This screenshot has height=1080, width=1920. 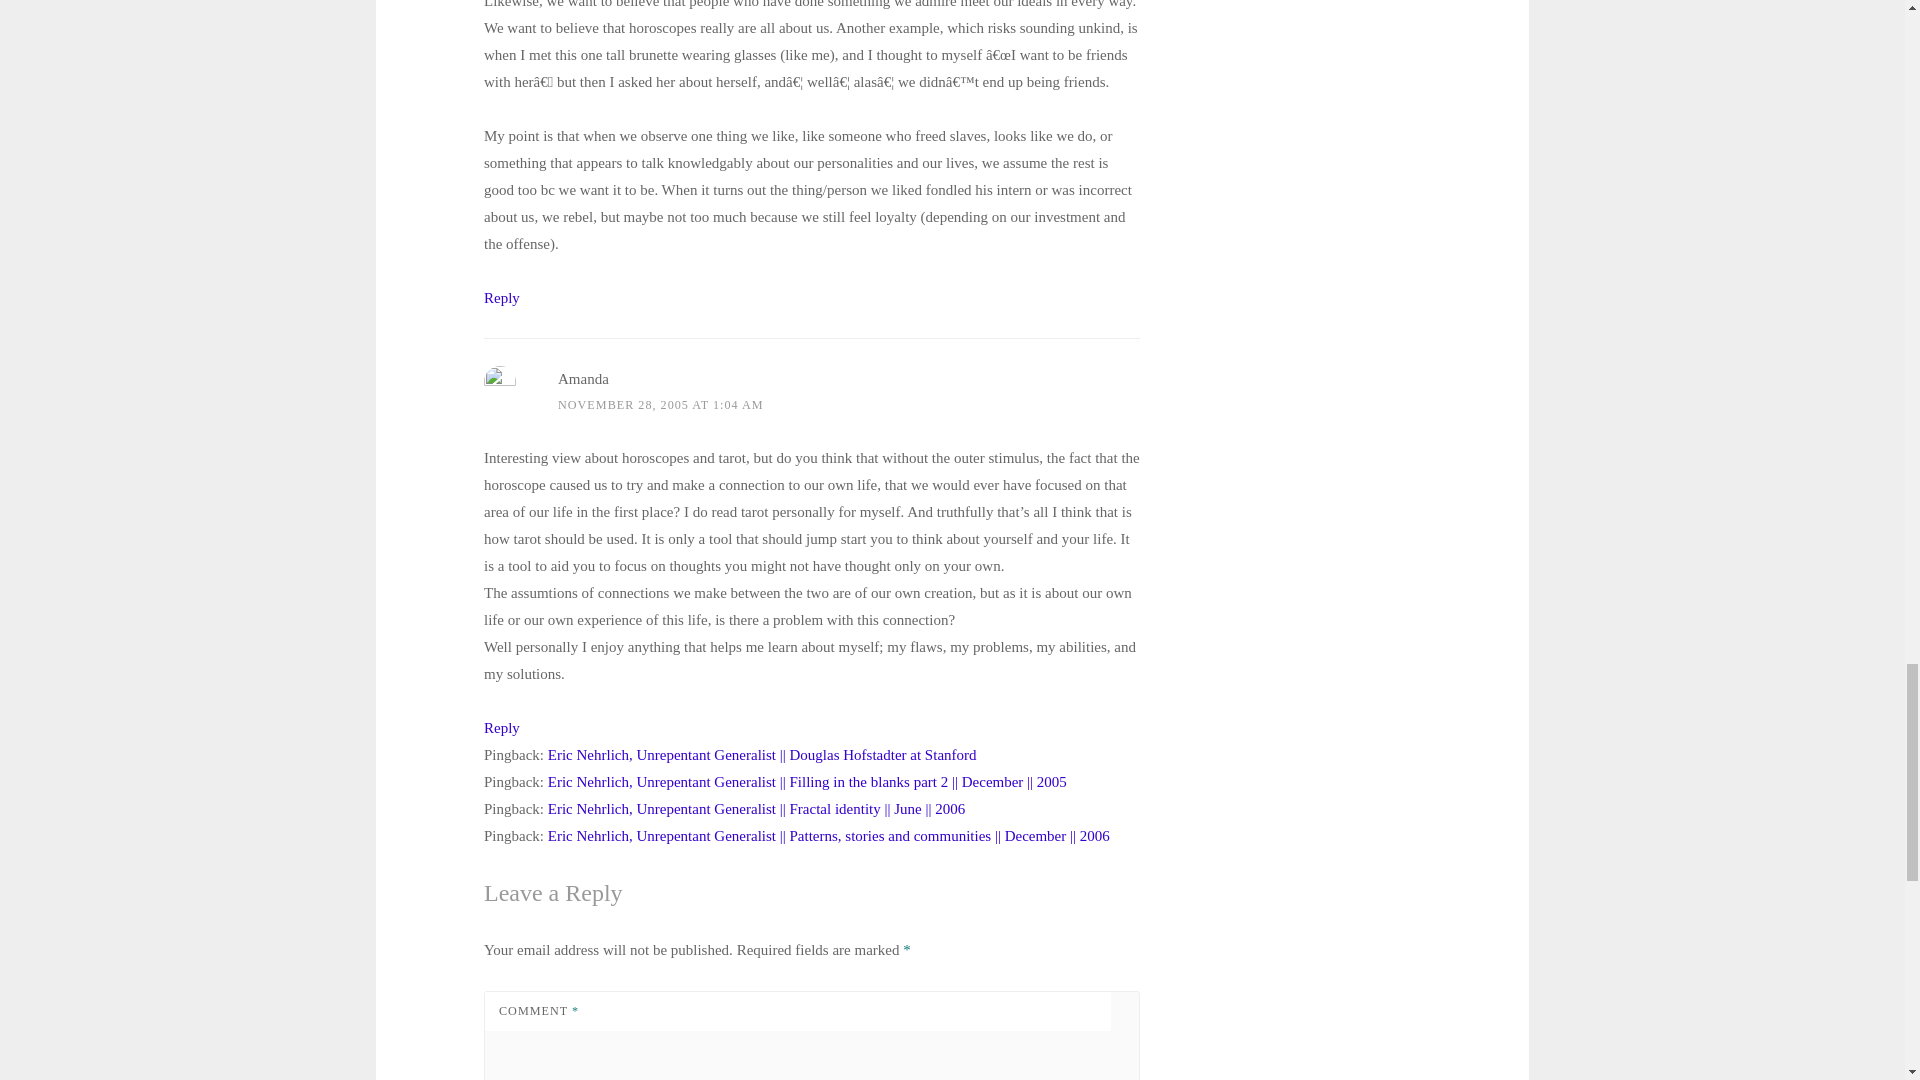 What do you see at coordinates (661, 404) in the screenshot?
I see `NOVEMBER 28, 2005 AT 1:04 AM` at bounding box center [661, 404].